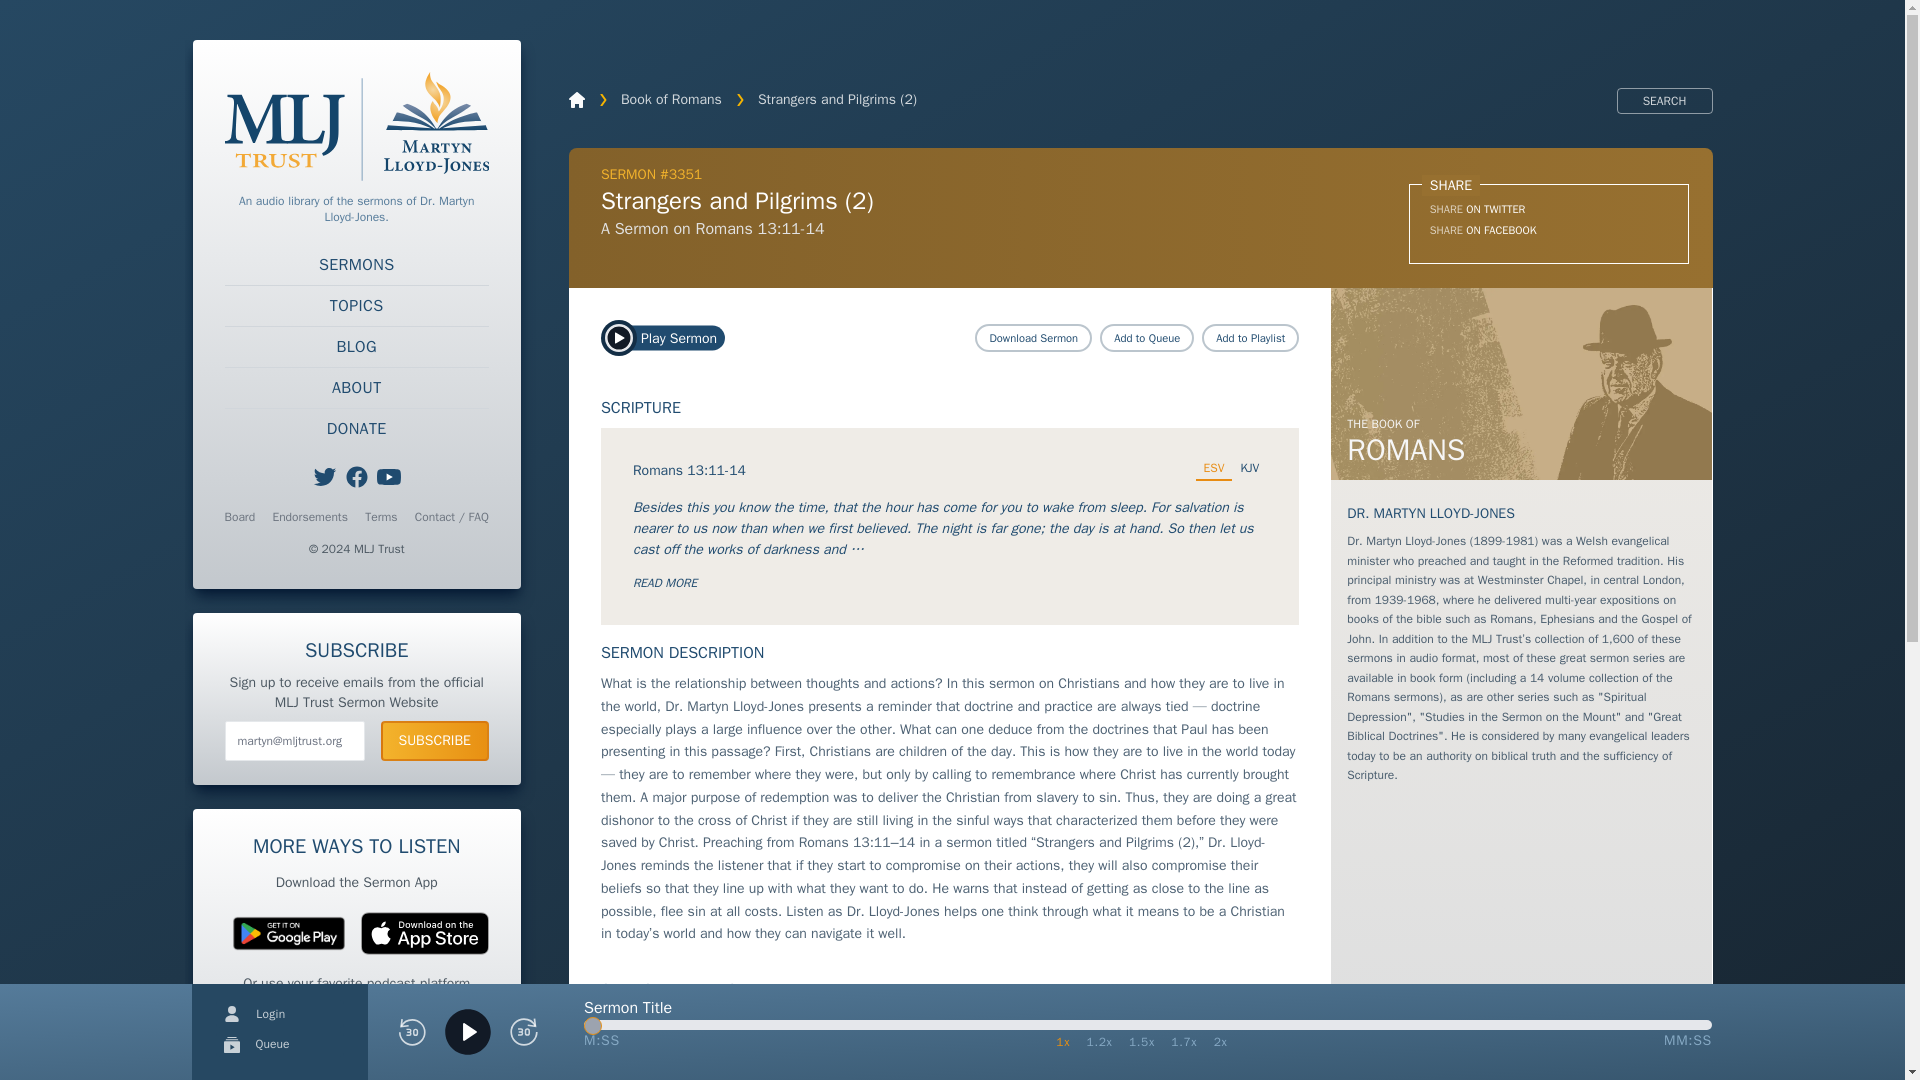  I want to click on Endorsements, so click(310, 516).